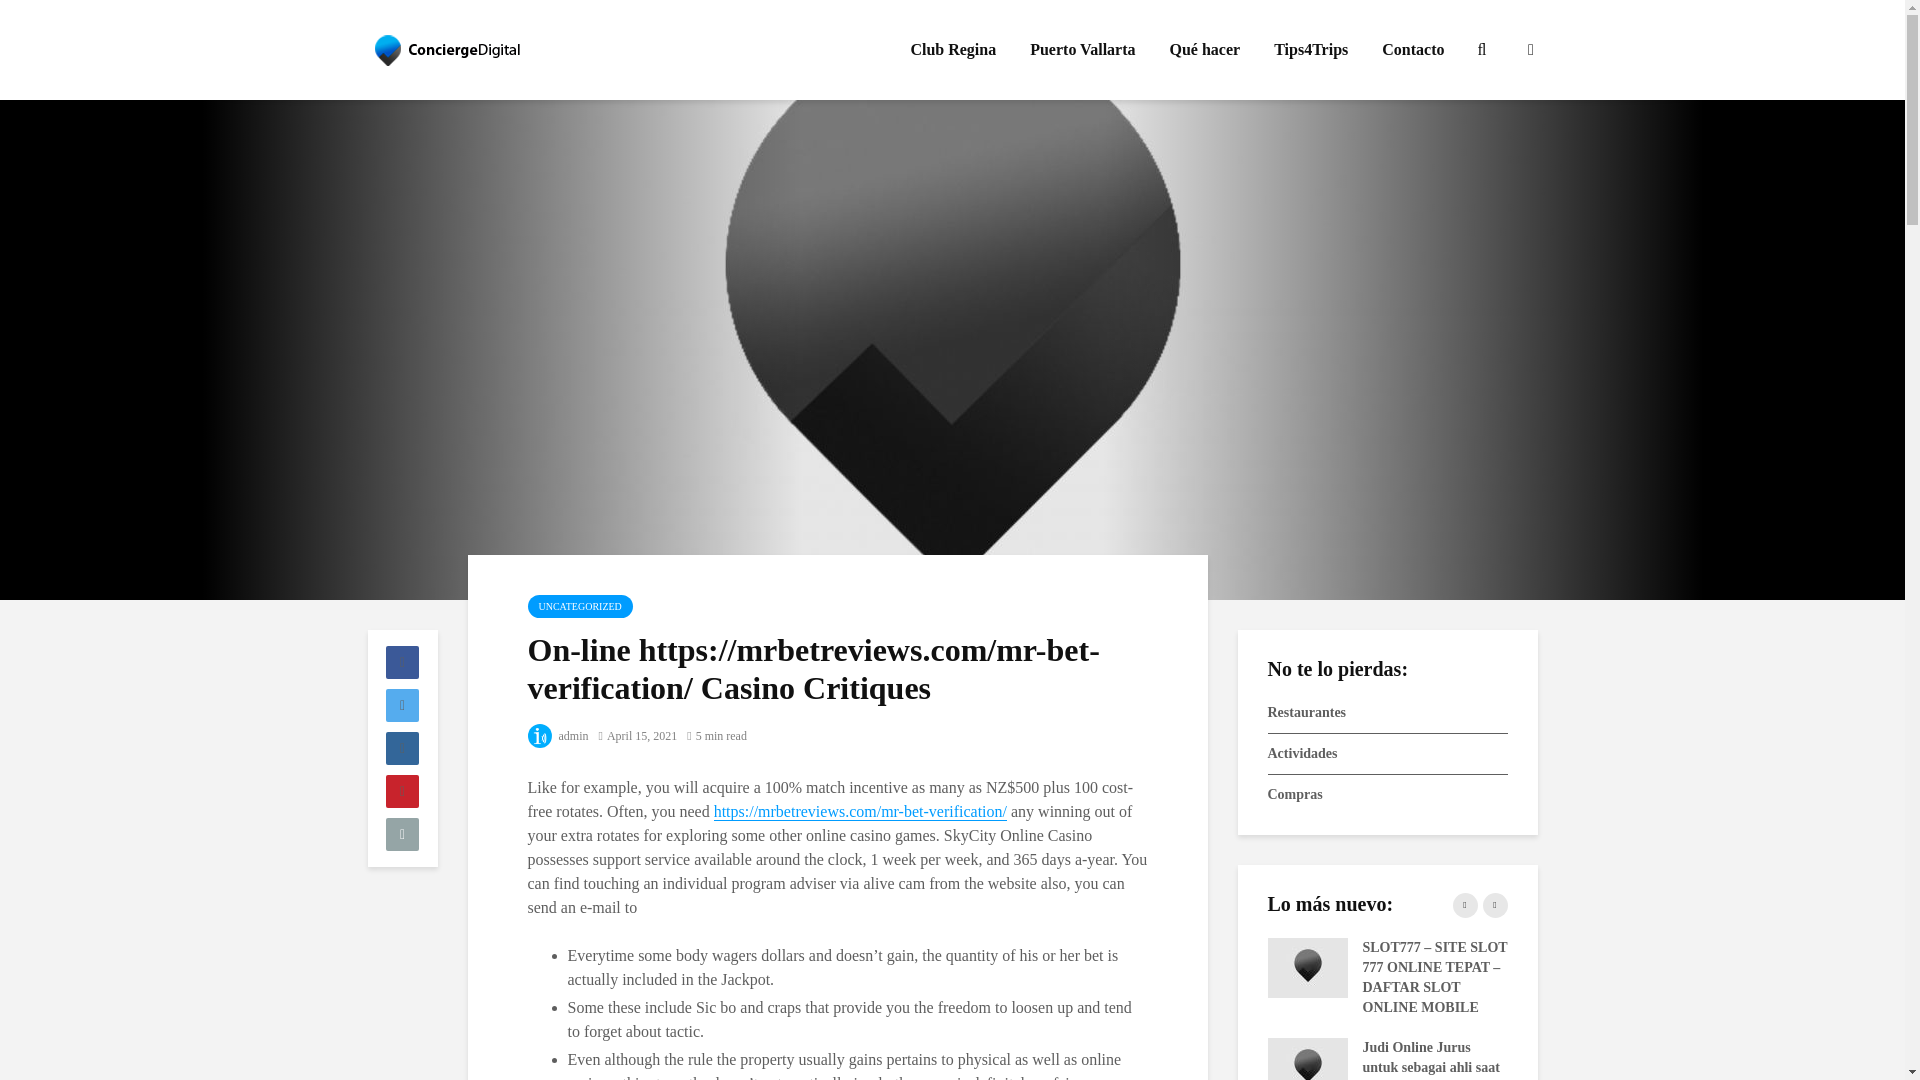  Describe the element at coordinates (1082, 50) in the screenshot. I see `Puerto Vallarta` at that location.